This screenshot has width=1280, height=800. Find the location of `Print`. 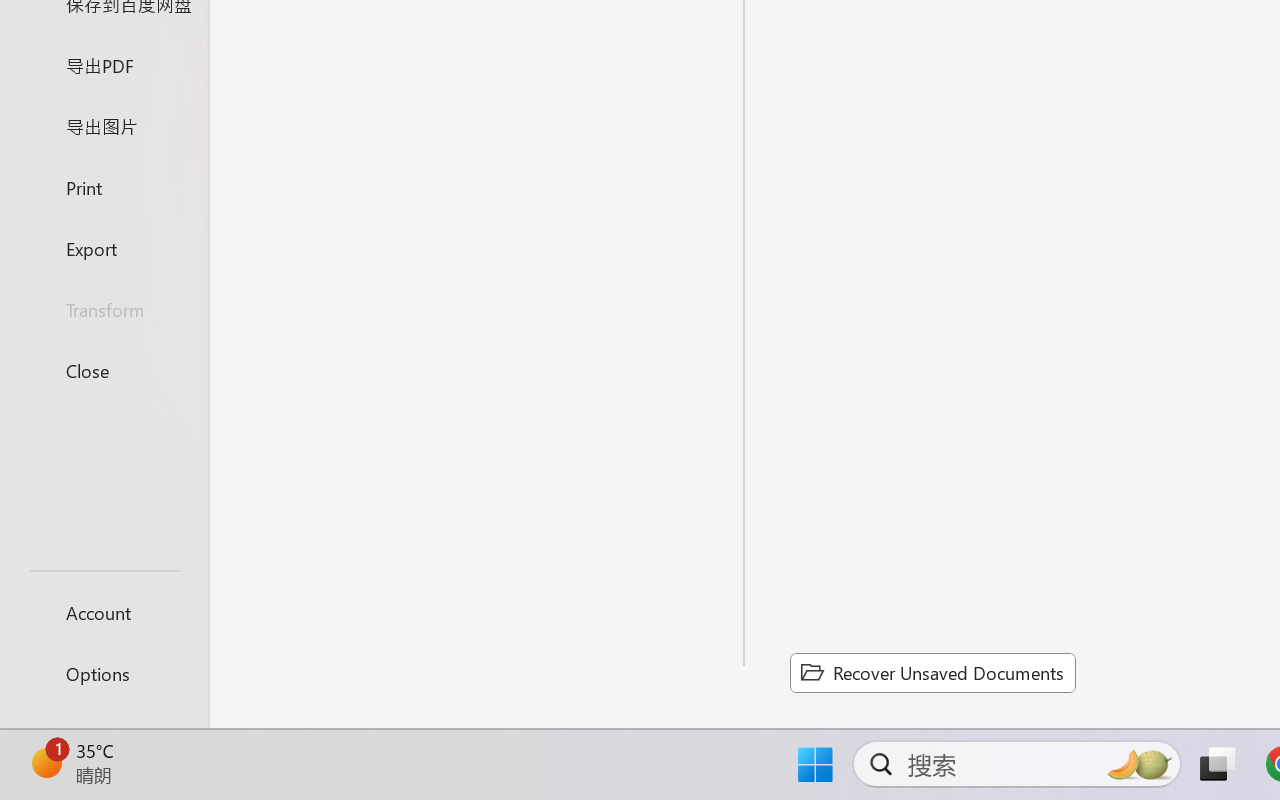

Print is located at coordinates (104, 186).